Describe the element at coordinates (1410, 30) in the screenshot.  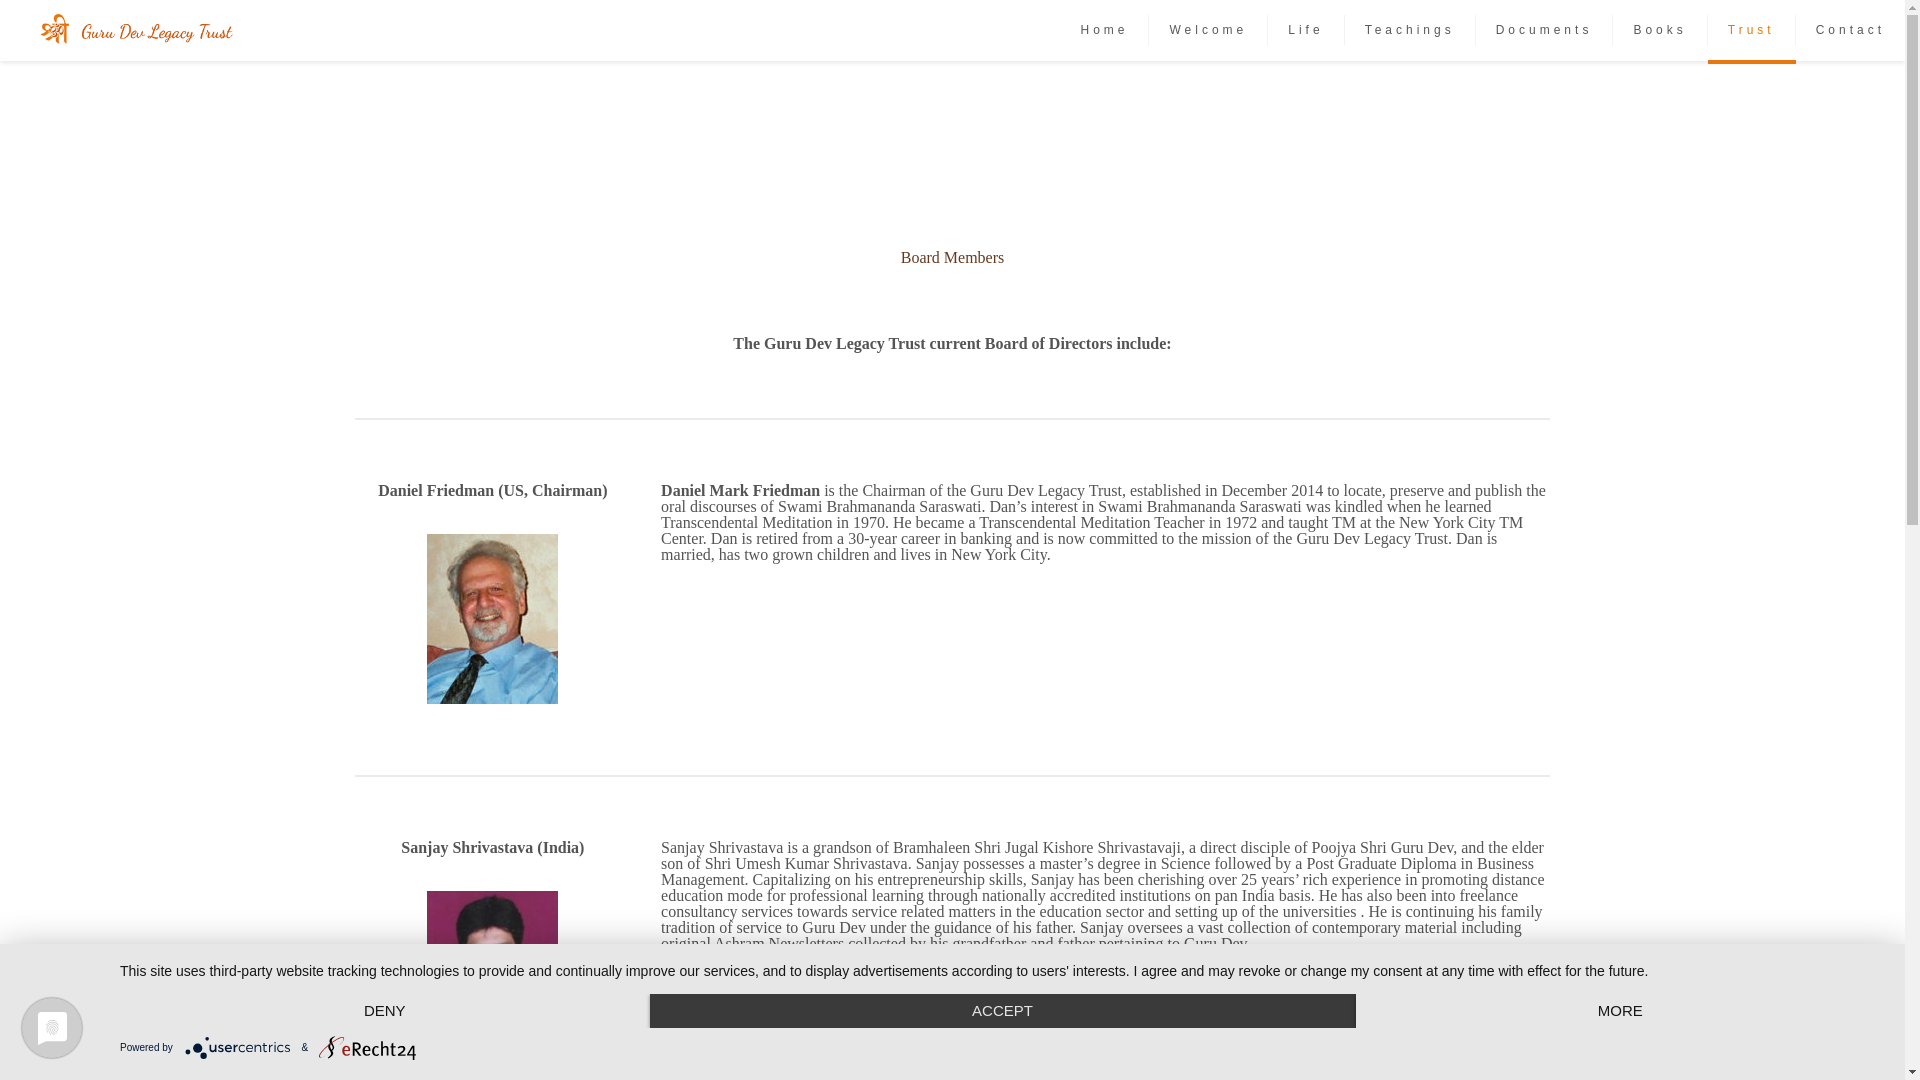
I see `Teachings` at that location.